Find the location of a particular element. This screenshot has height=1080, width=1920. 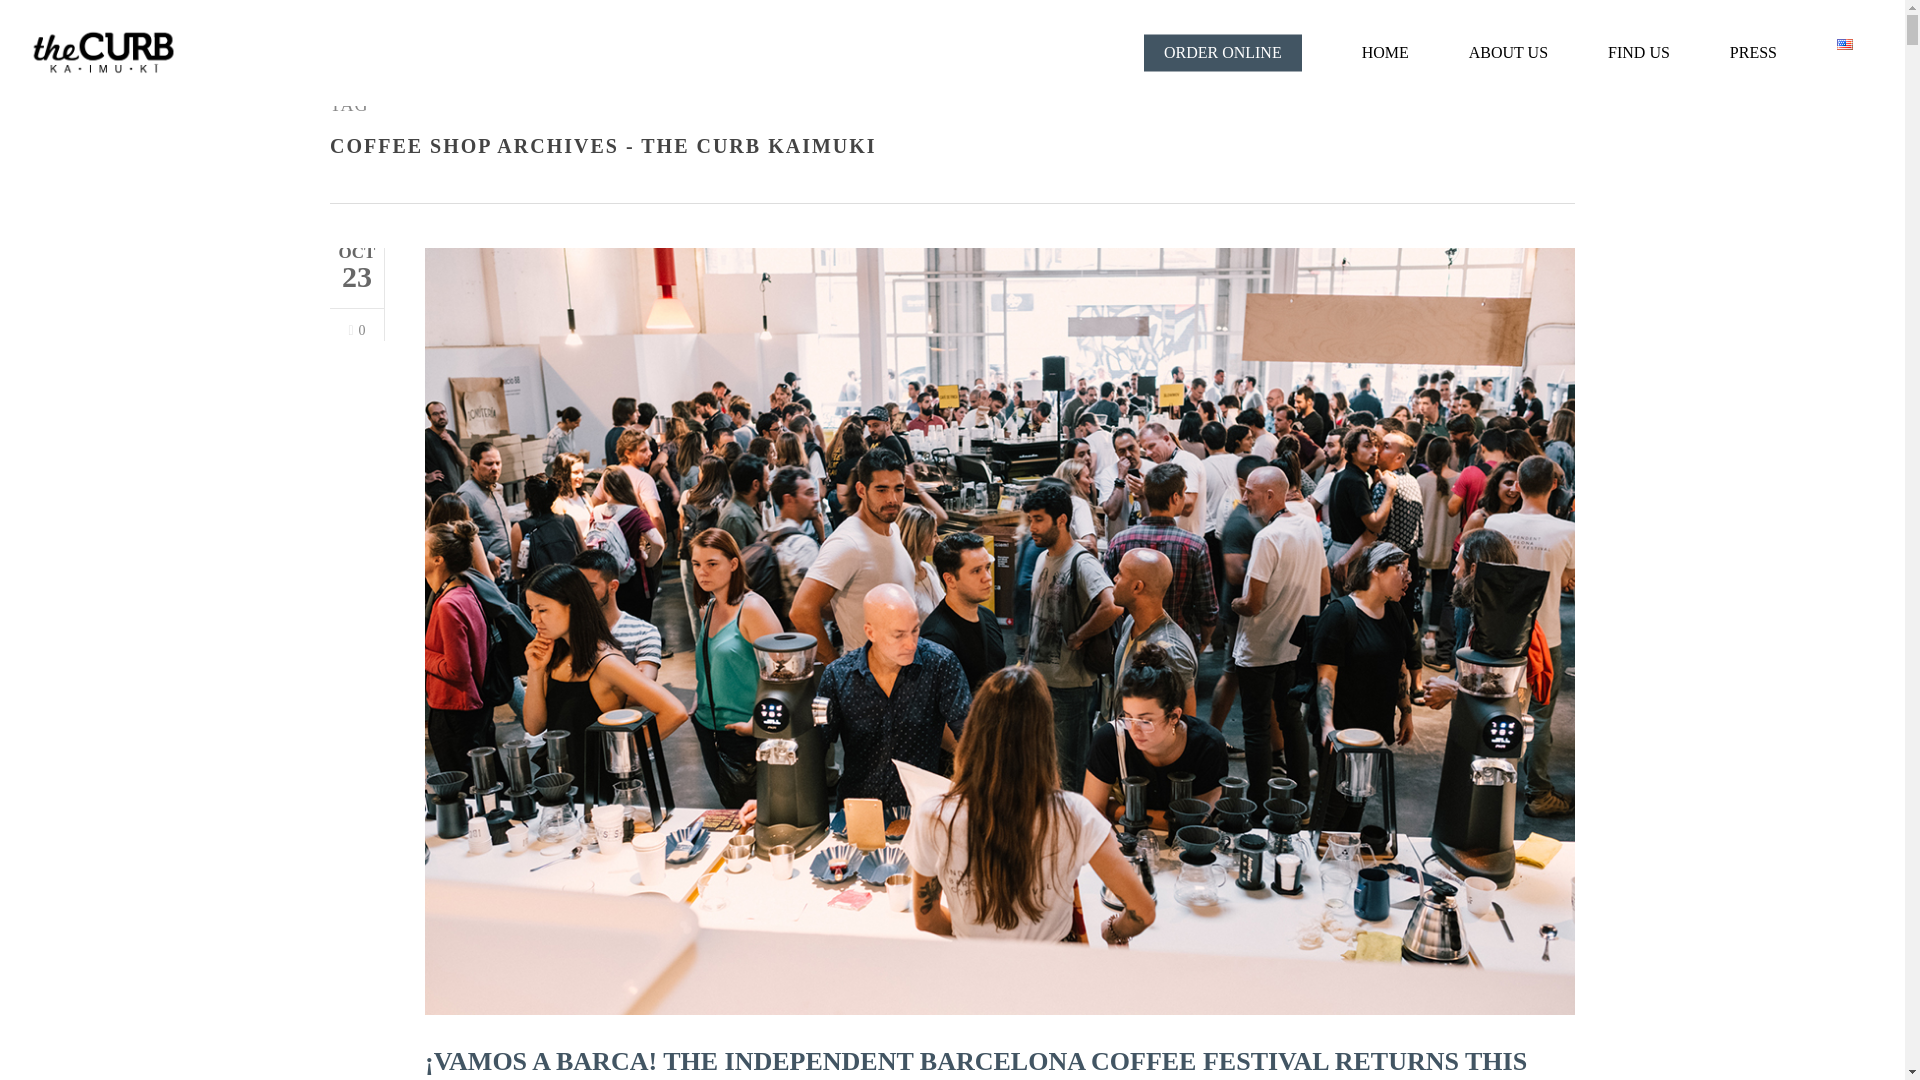

English is located at coordinates (1844, 44).